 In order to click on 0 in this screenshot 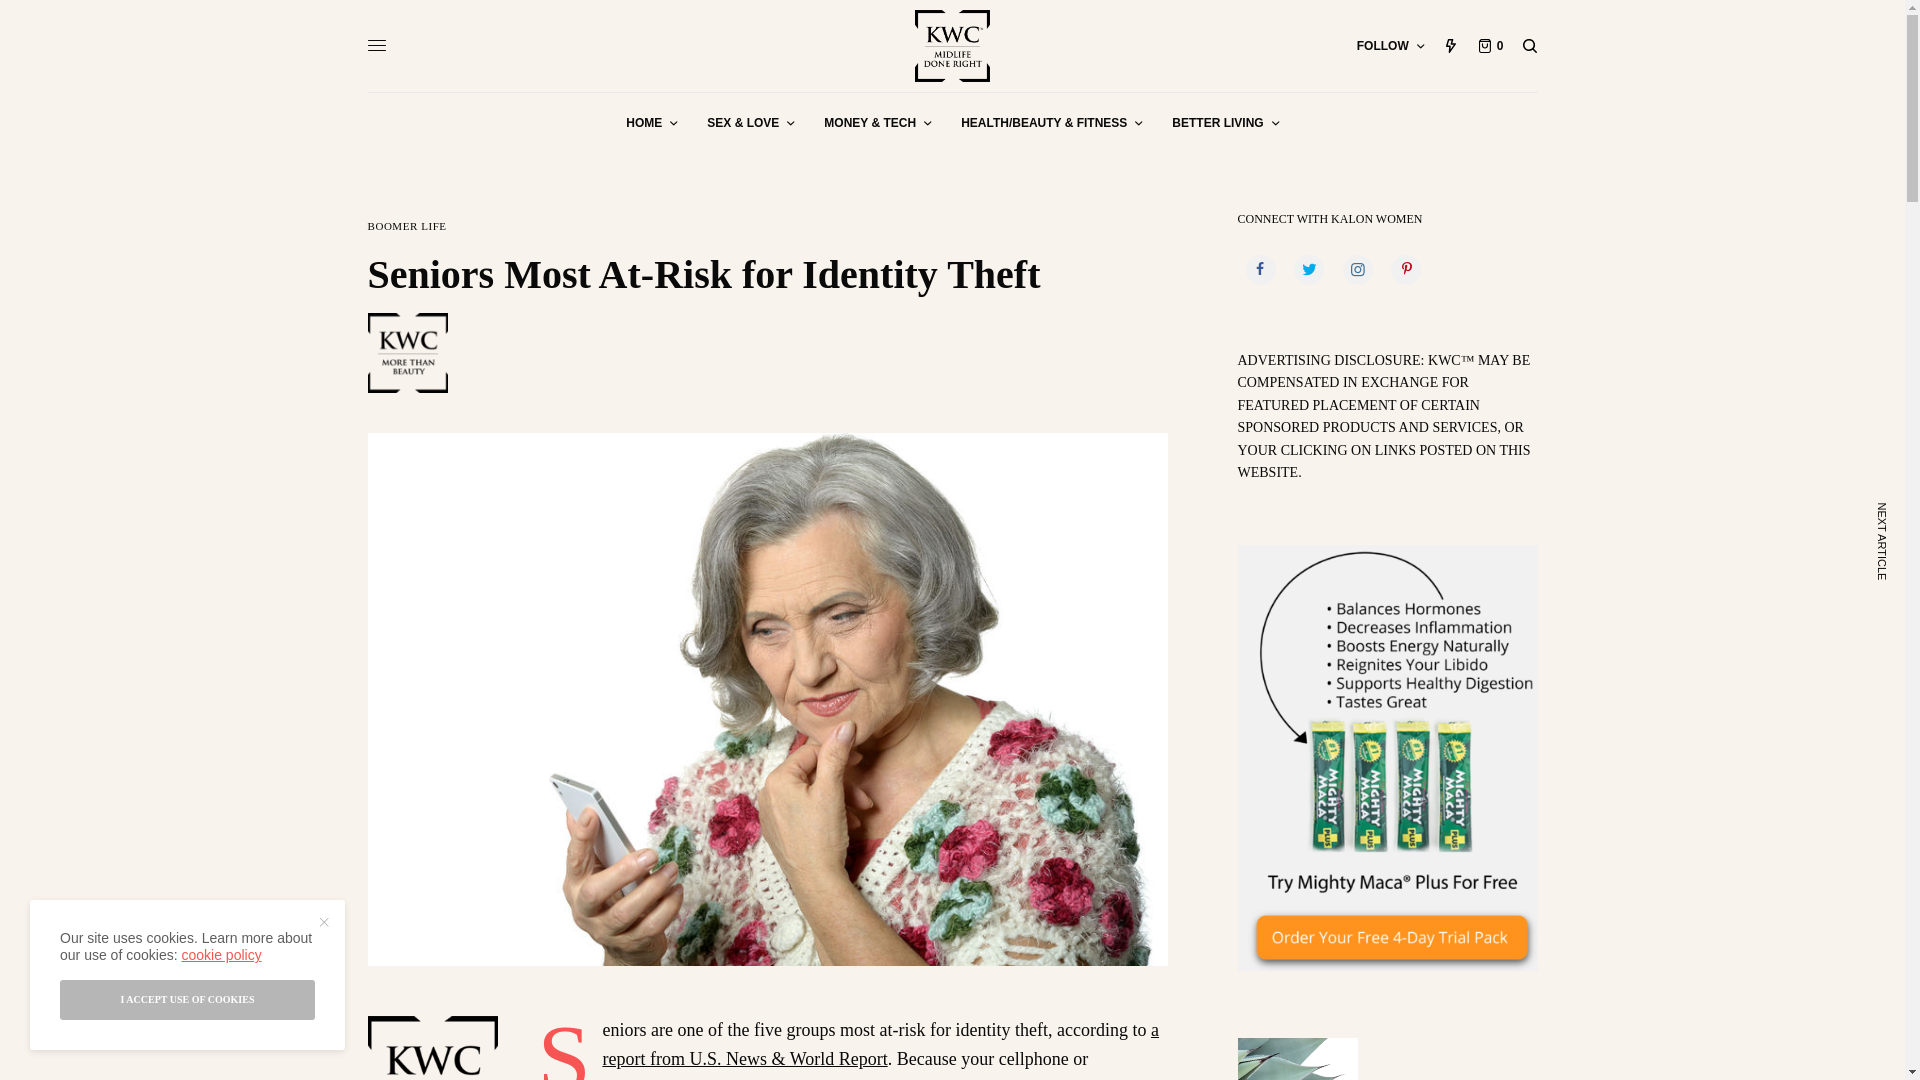, I will do `click(1490, 46)`.